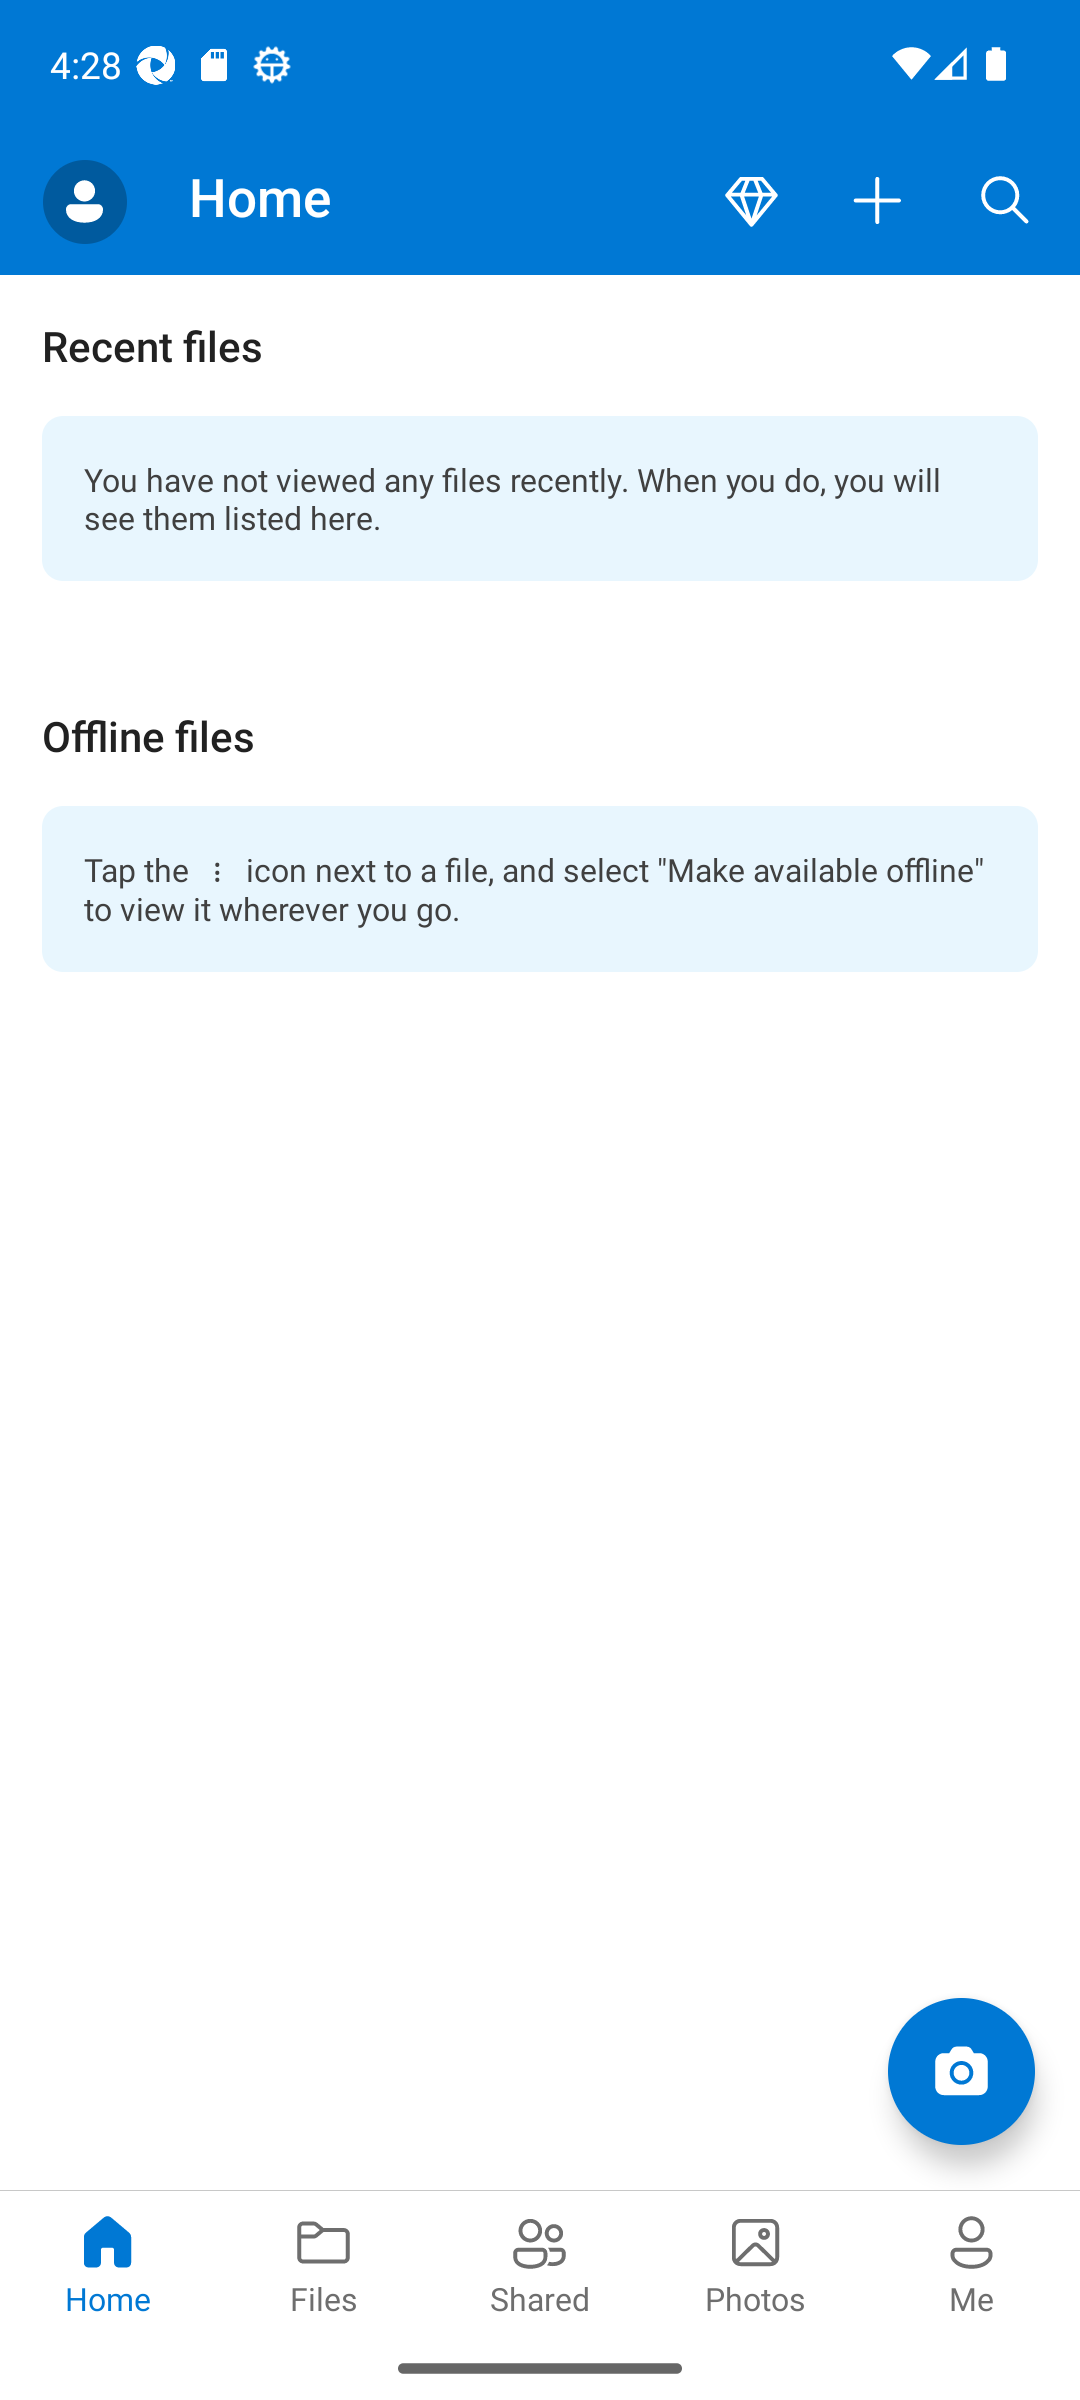 The image size is (1080, 2400). What do you see at coordinates (751, 202) in the screenshot?
I see `Premium button` at bounding box center [751, 202].